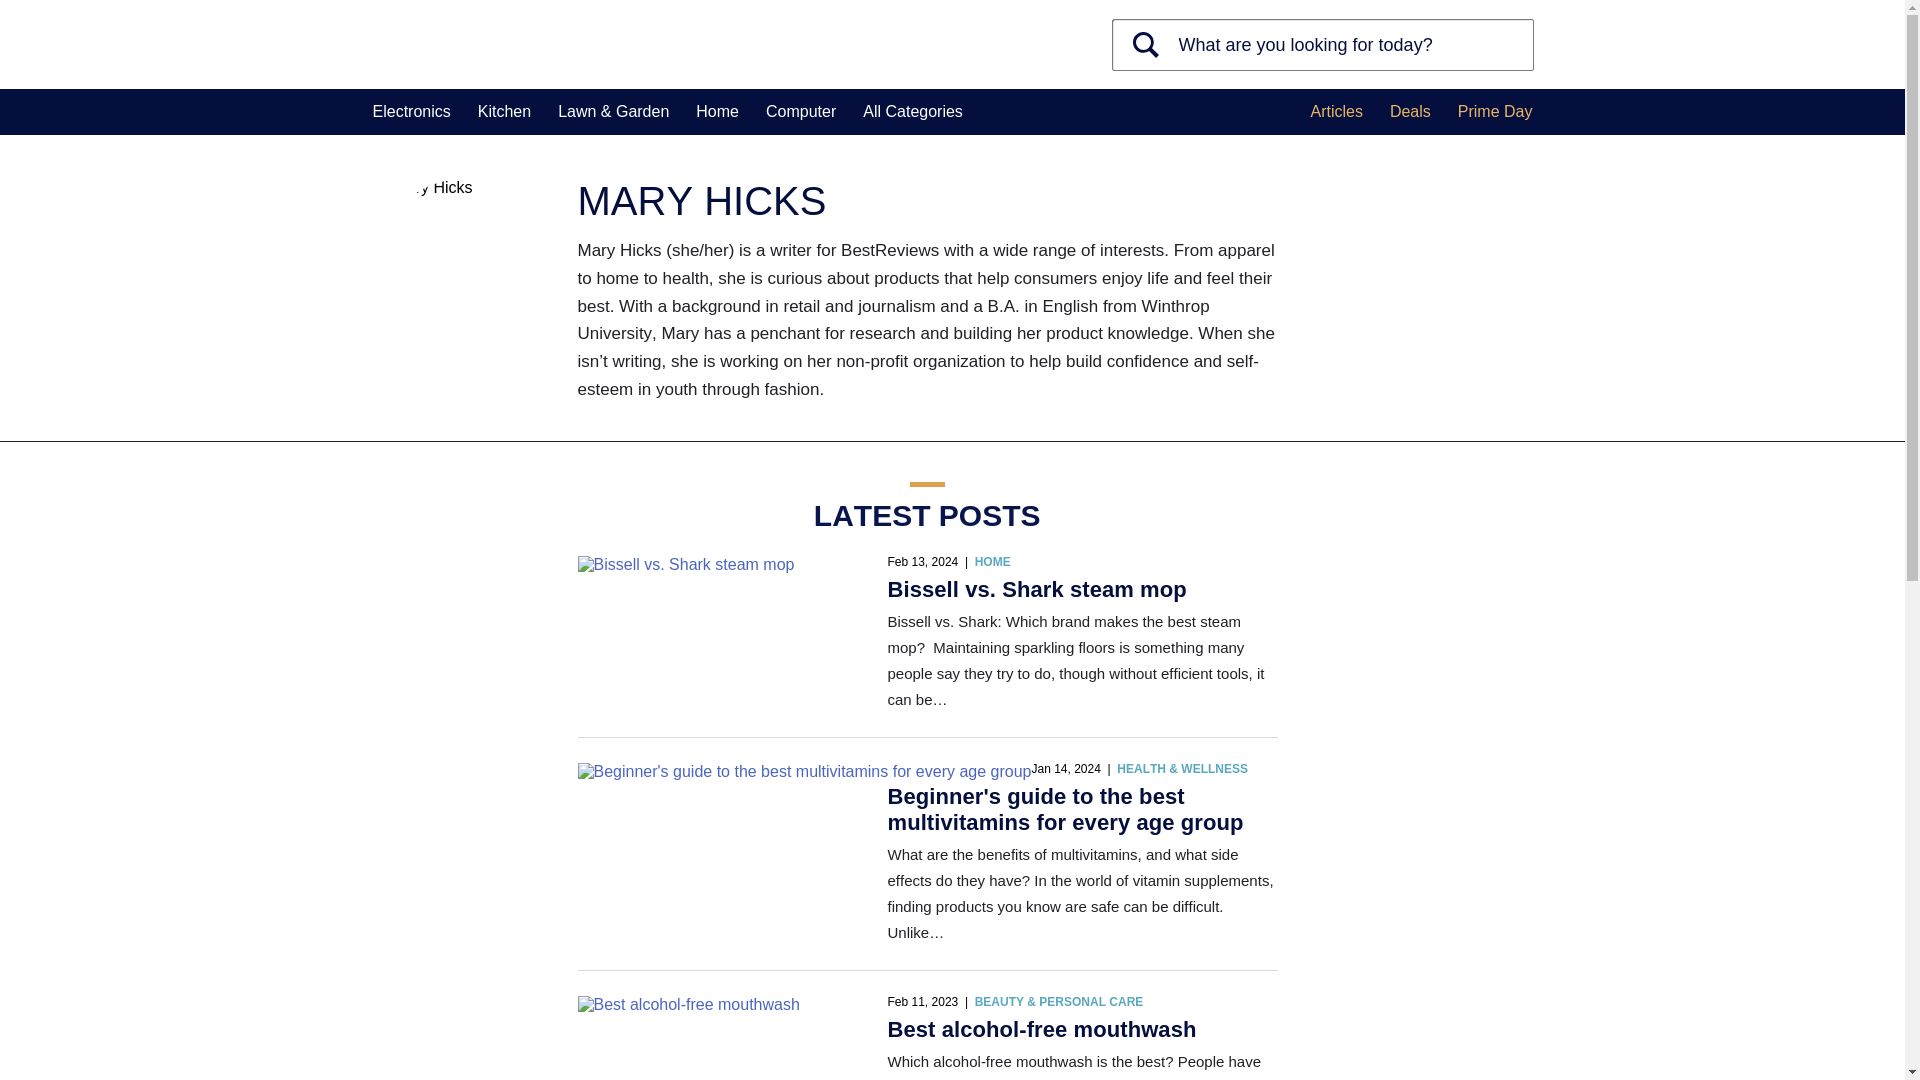 This screenshot has width=1920, height=1080. I want to click on Deals, so click(1410, 112).